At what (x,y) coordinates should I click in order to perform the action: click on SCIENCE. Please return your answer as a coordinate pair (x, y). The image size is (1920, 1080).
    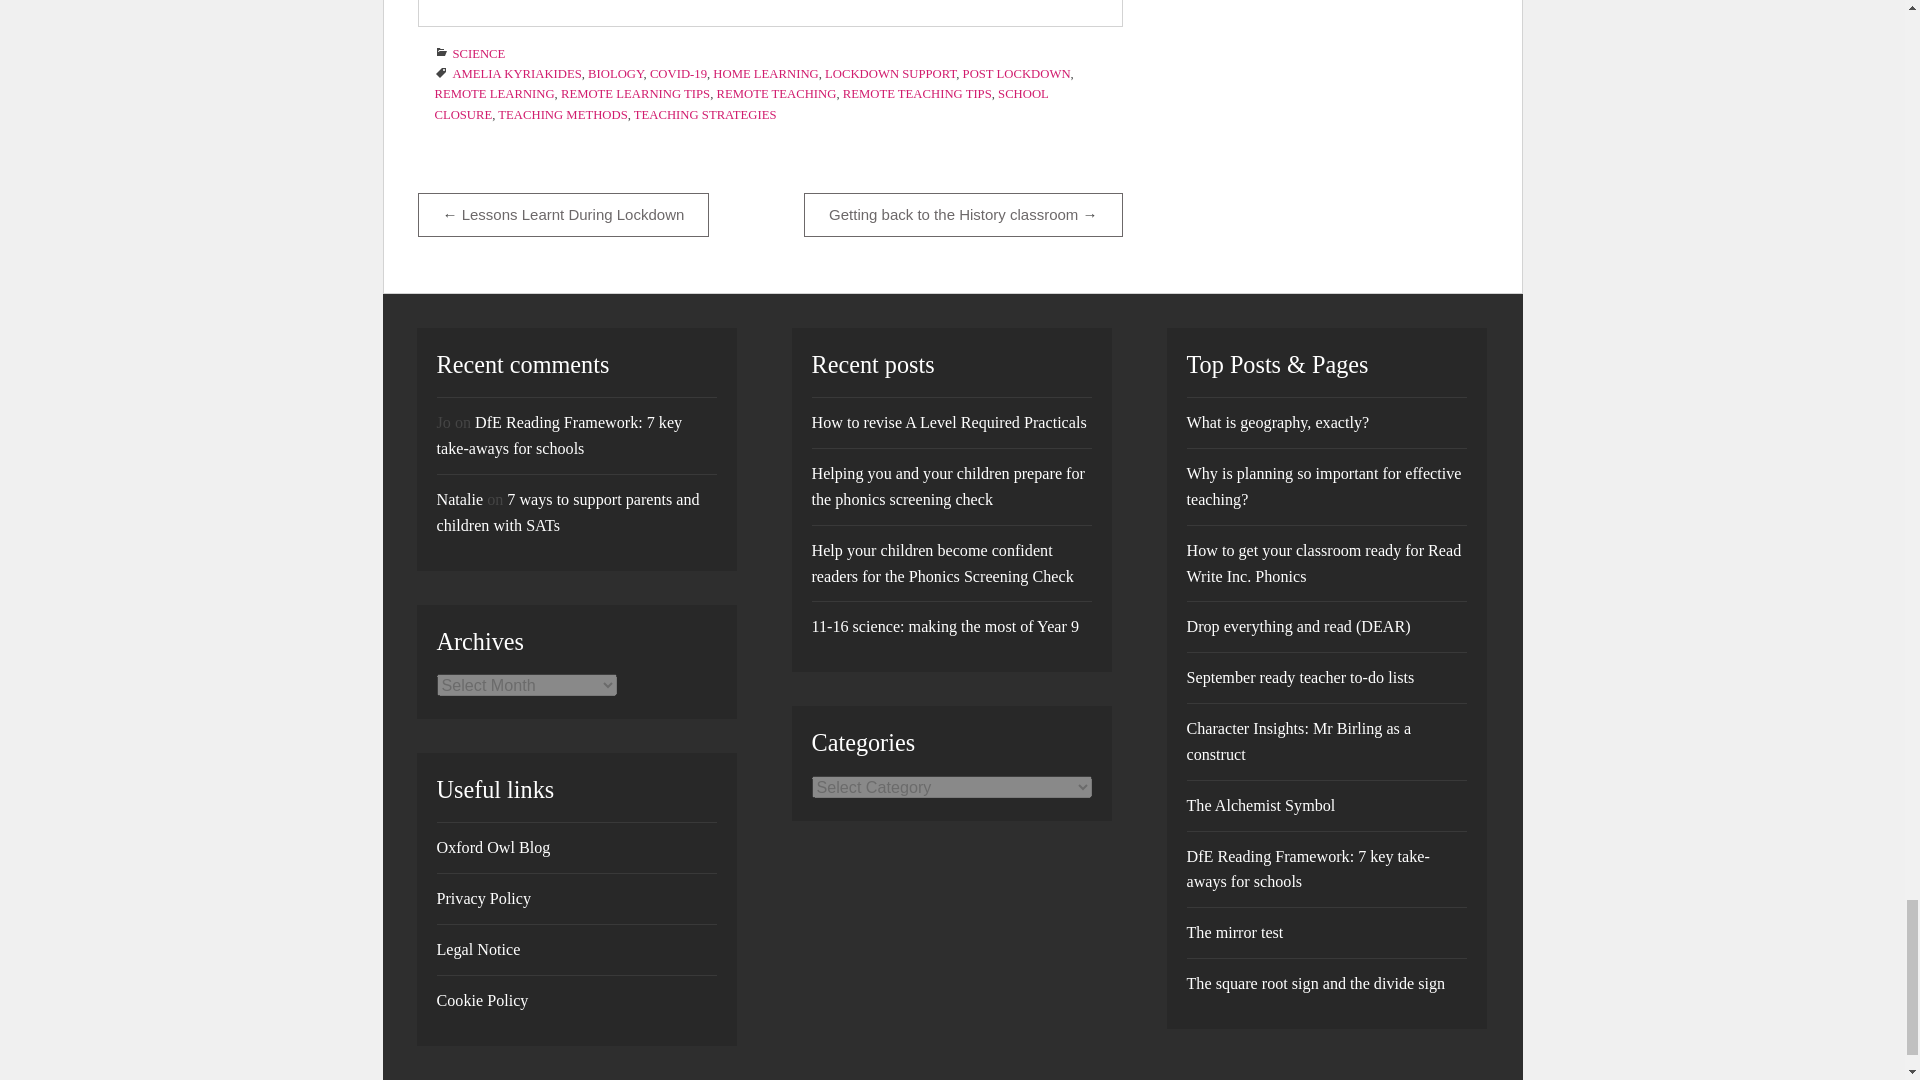
    Looking at the image, I should click on (478, 54).